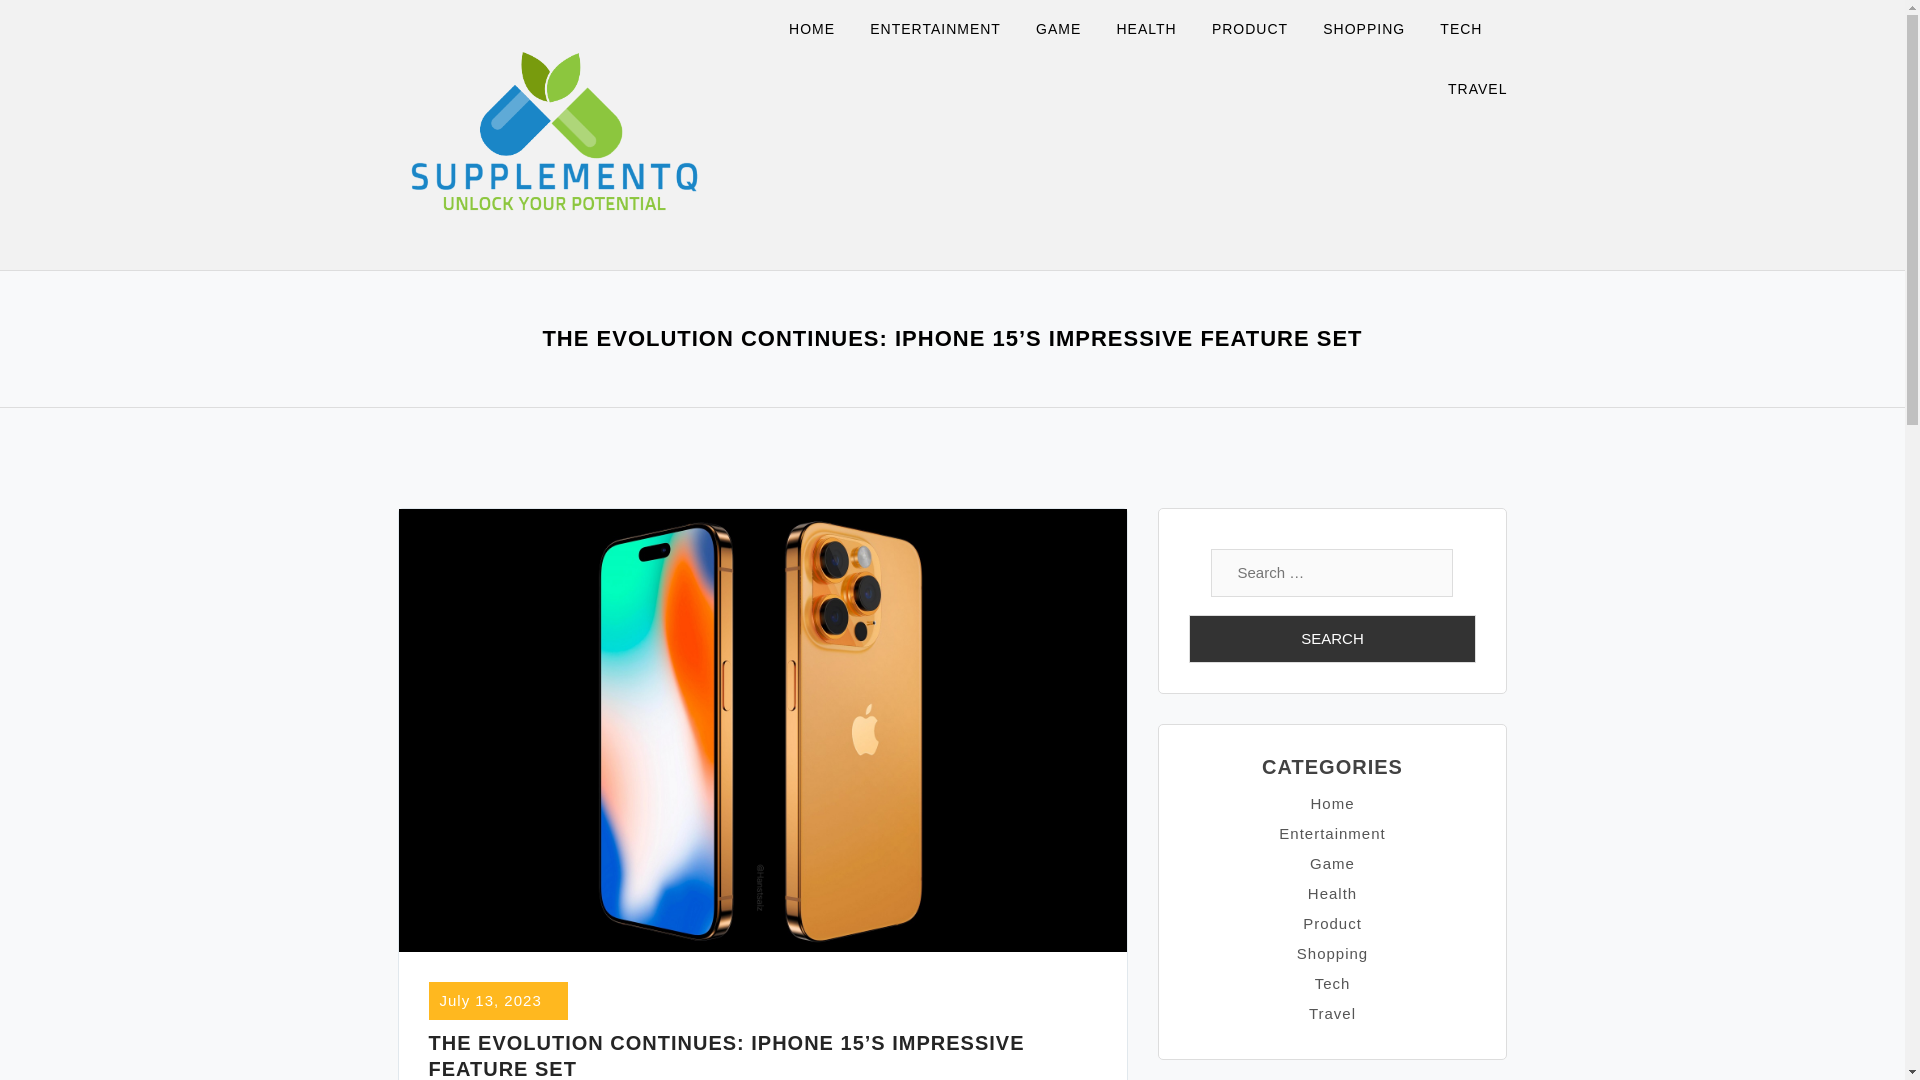  Describe the element at coordinates (1333, 984) in the screenshot. I see `Tech` at that location.